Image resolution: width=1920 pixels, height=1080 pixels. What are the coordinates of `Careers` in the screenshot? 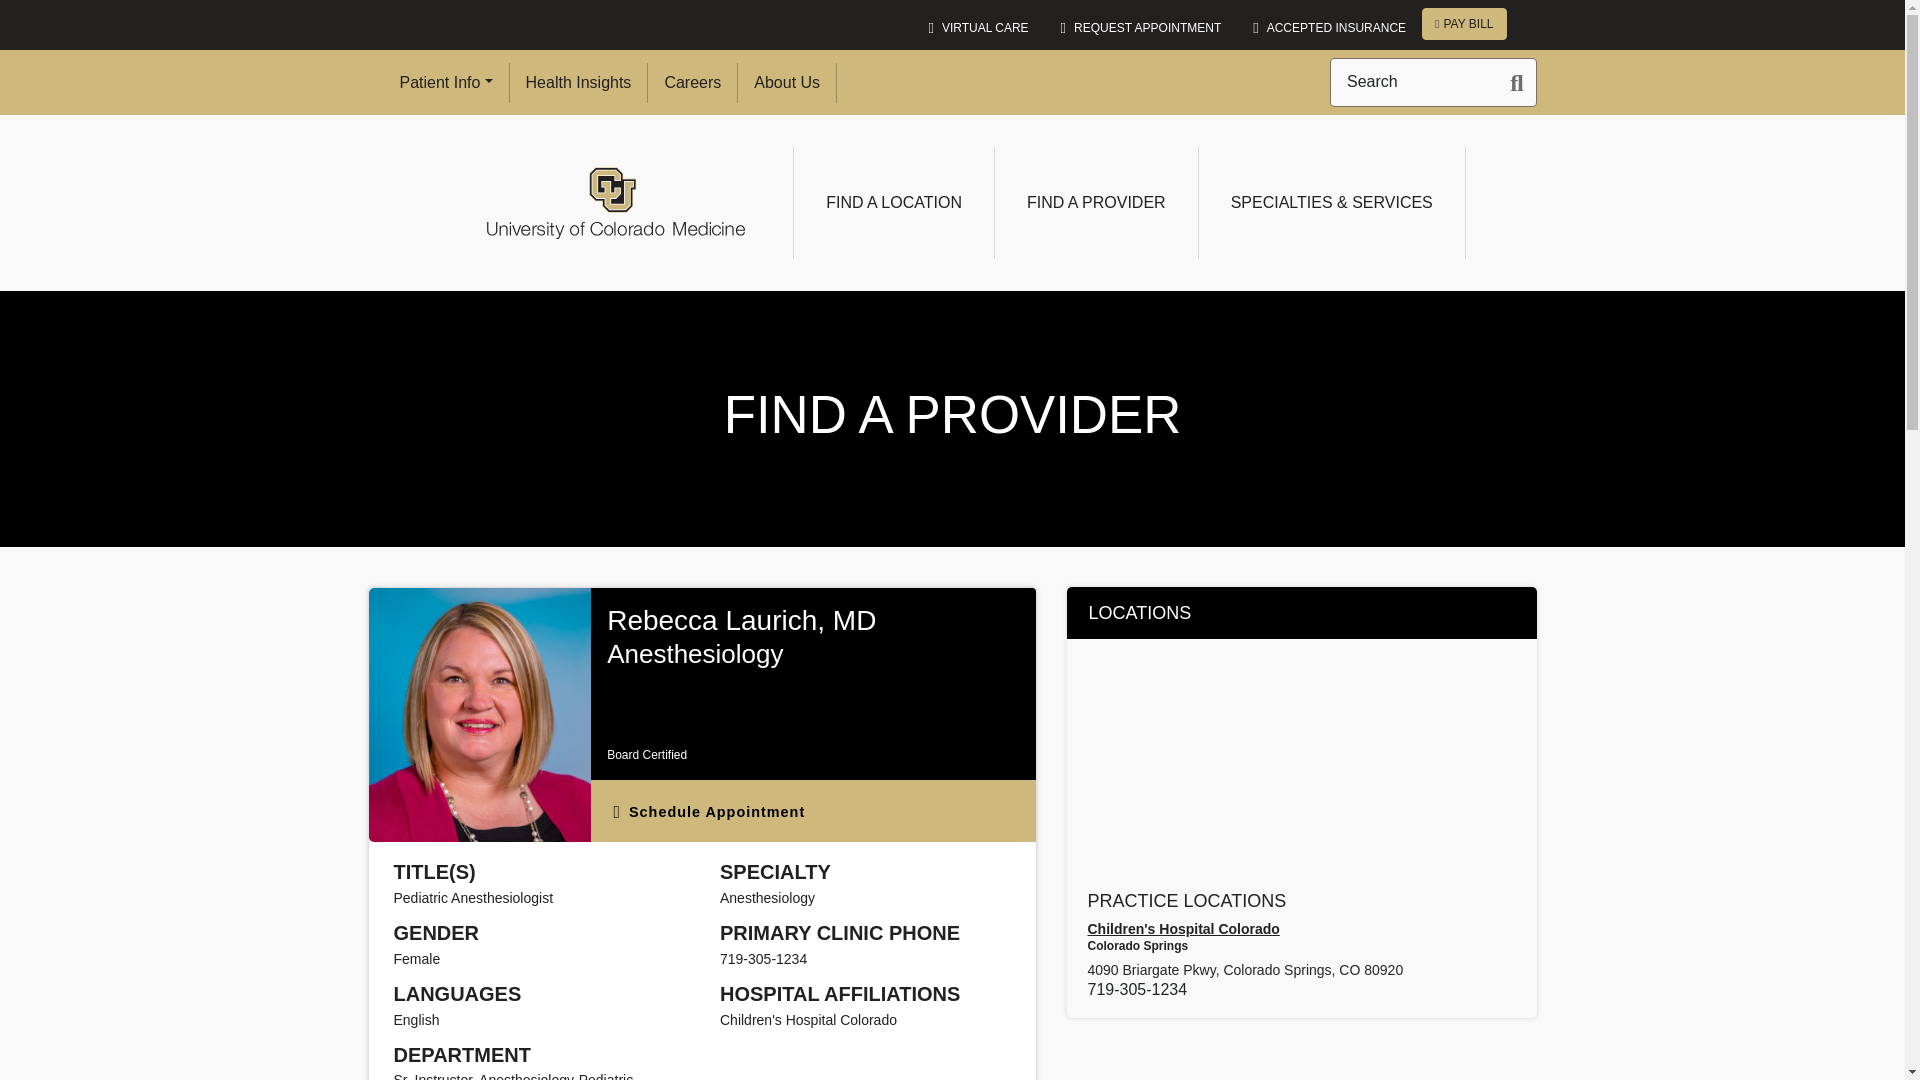 It's located at (692, 81).